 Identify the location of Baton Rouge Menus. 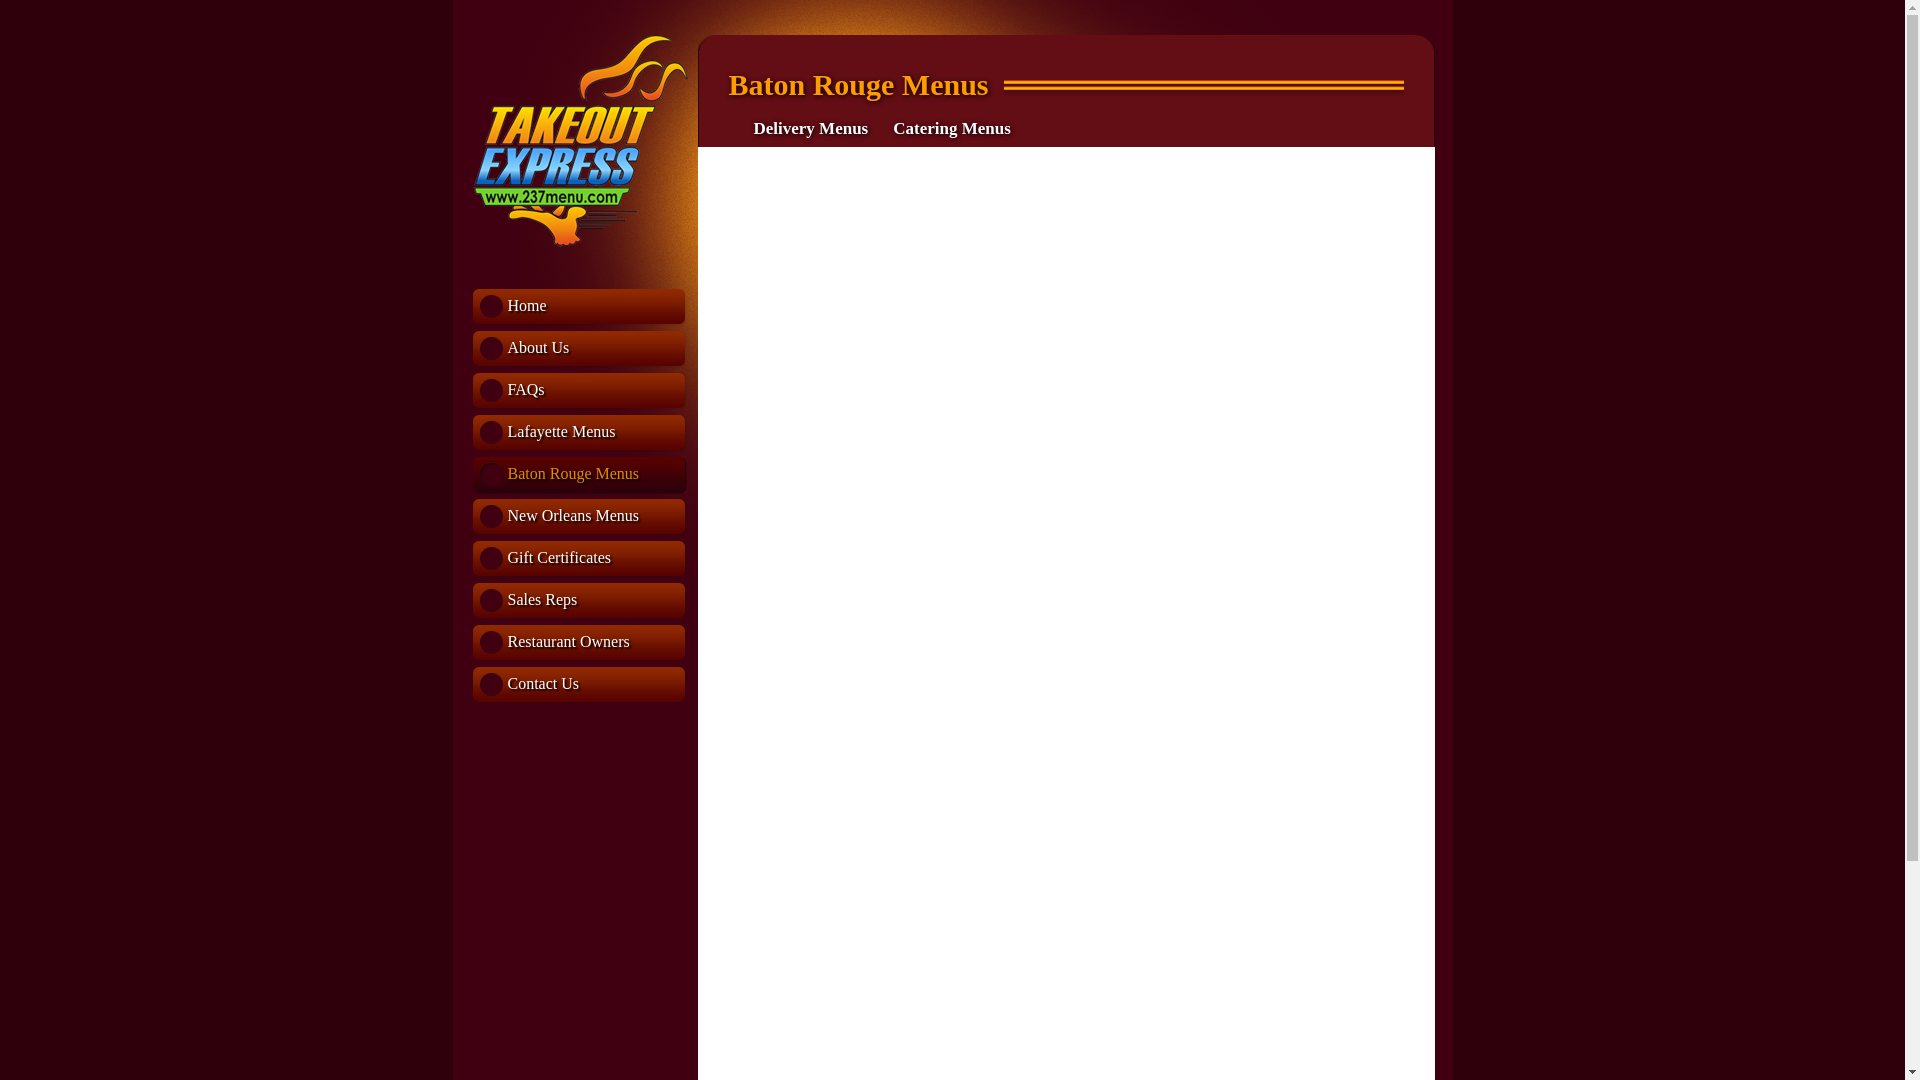
(580, 476).